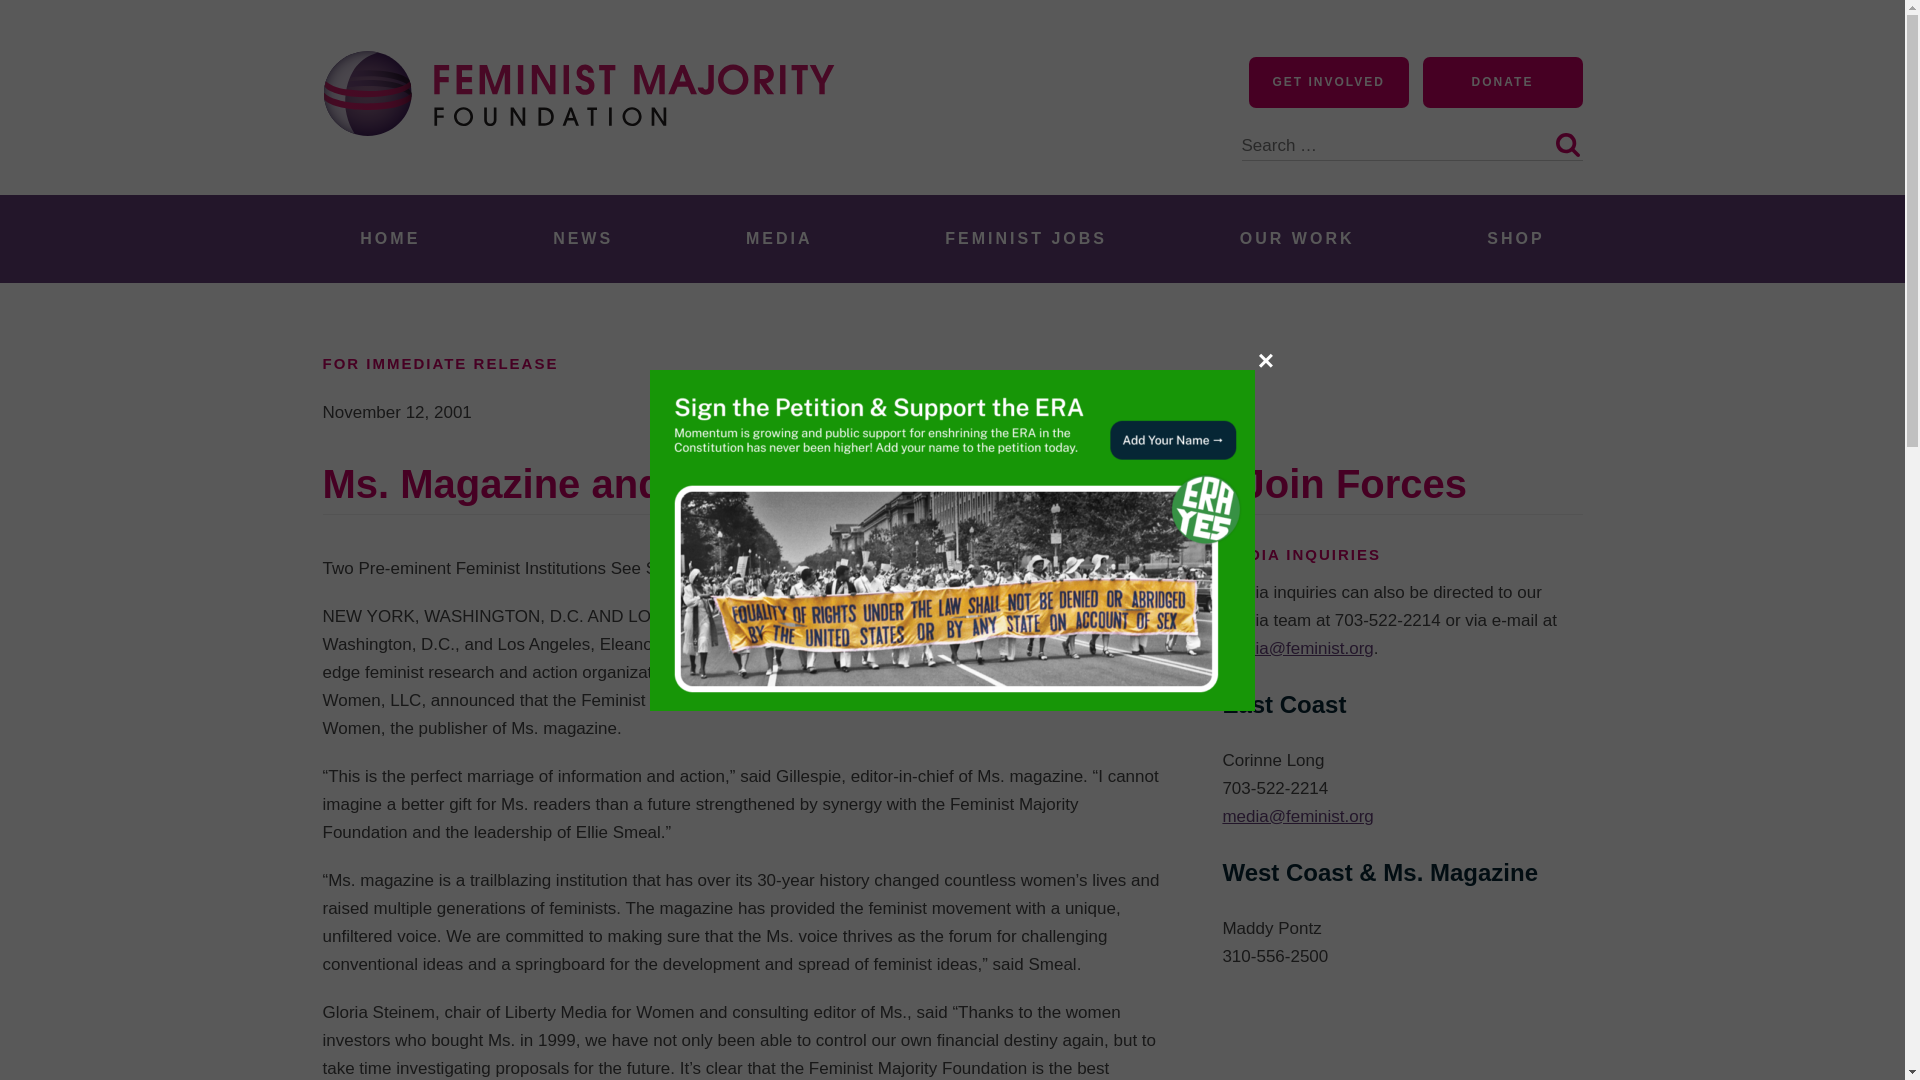 The image size is (1920, 1080). What do you see at coordinates (1296, 238) in the screenshot?
I see `OUR WORK` at bounding box center [1296, 238].